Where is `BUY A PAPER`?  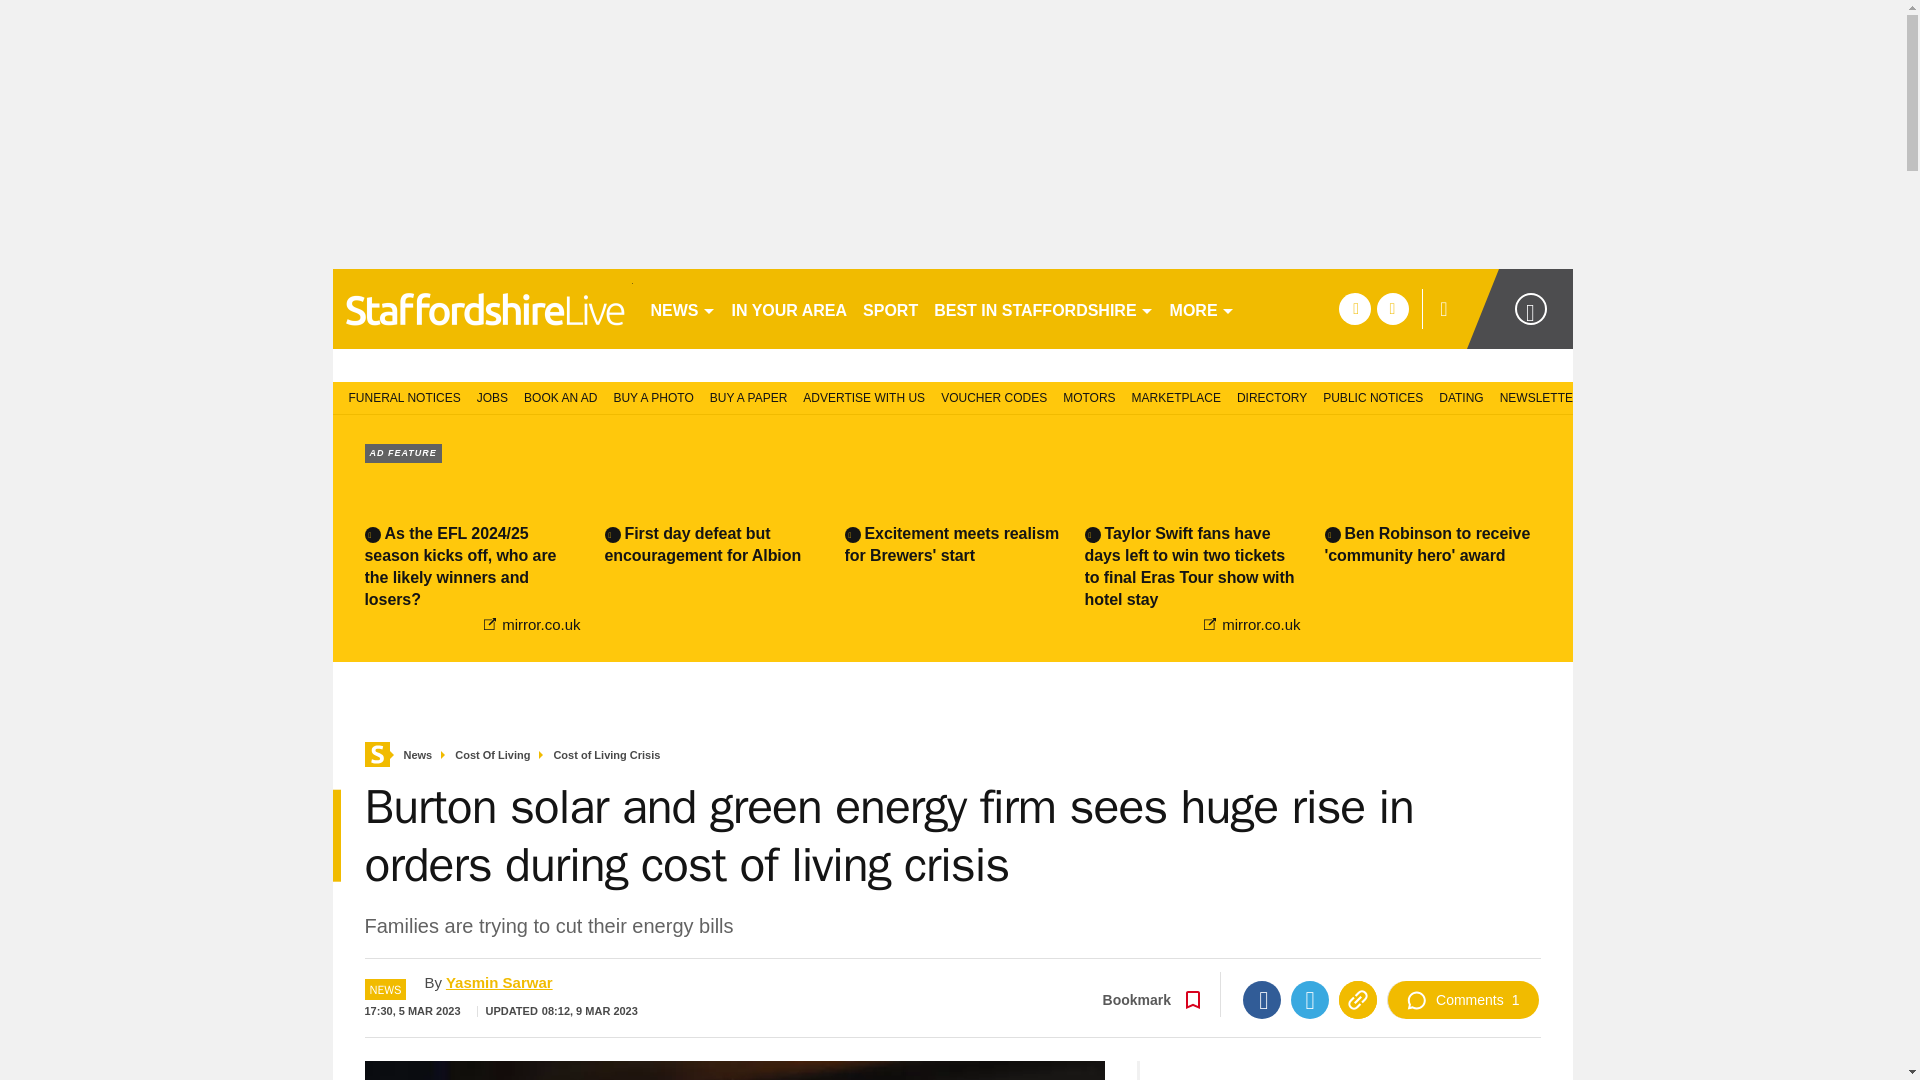 BUY A PAPER is located at coordinates (749, 396).